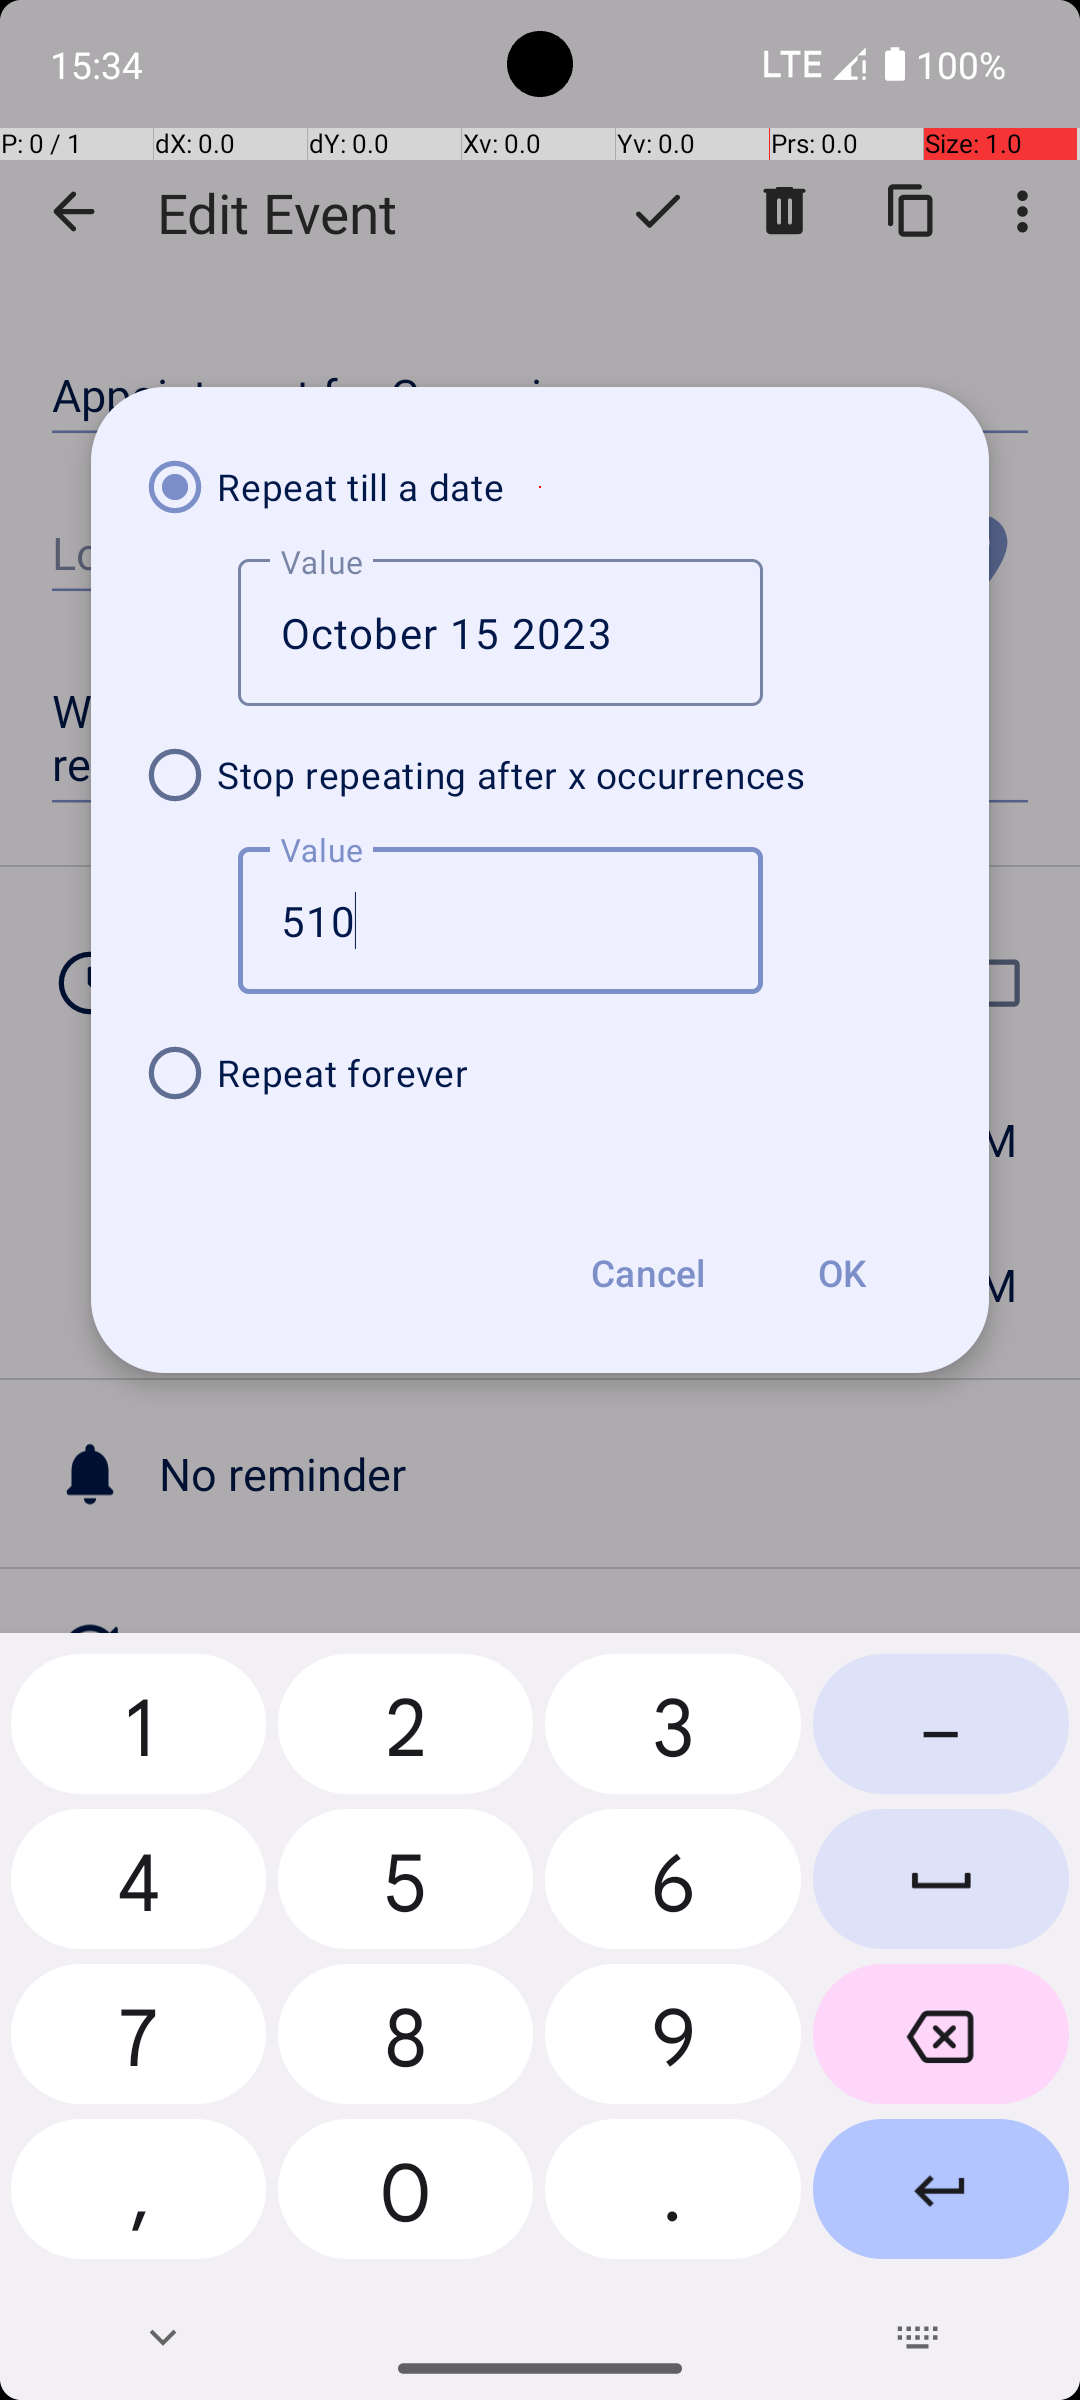  I want to click on October 15 2023, so click(500, 632).